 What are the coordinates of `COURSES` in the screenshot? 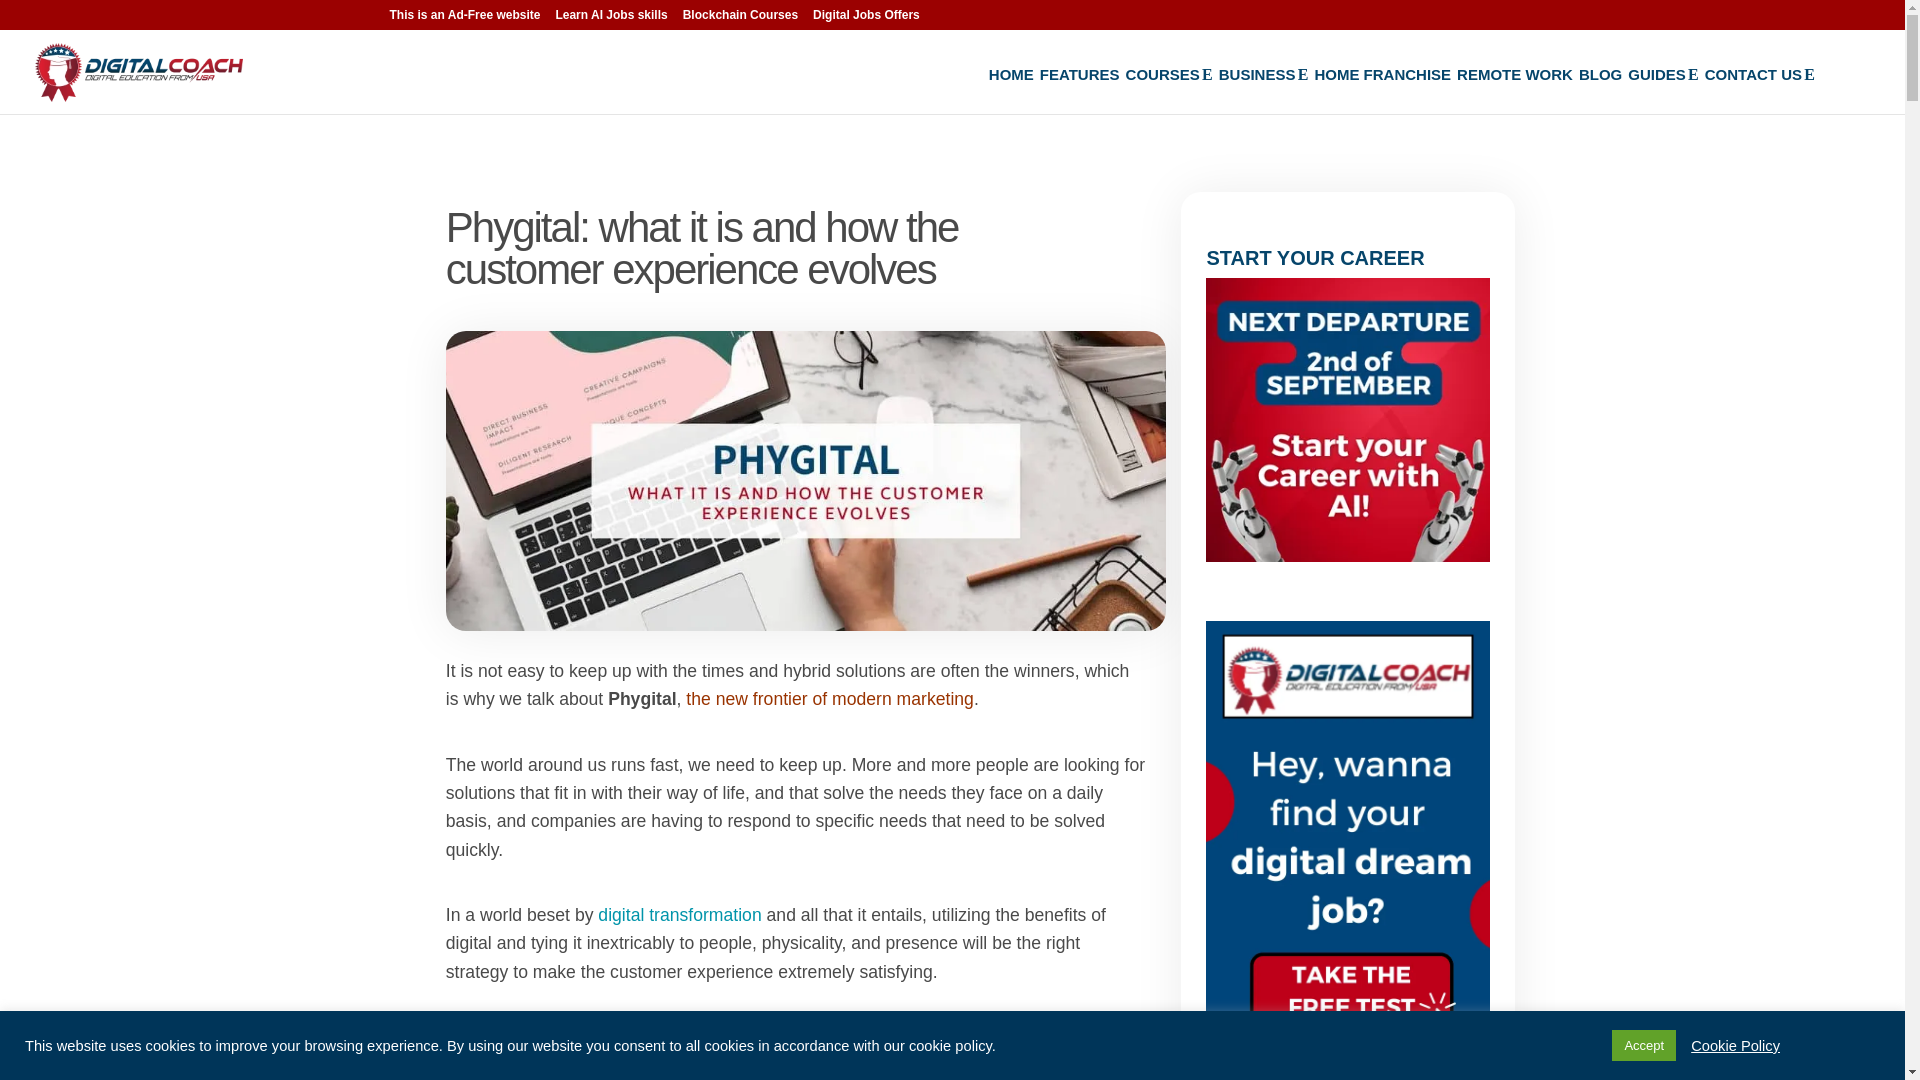 It's located at (1169, 90).